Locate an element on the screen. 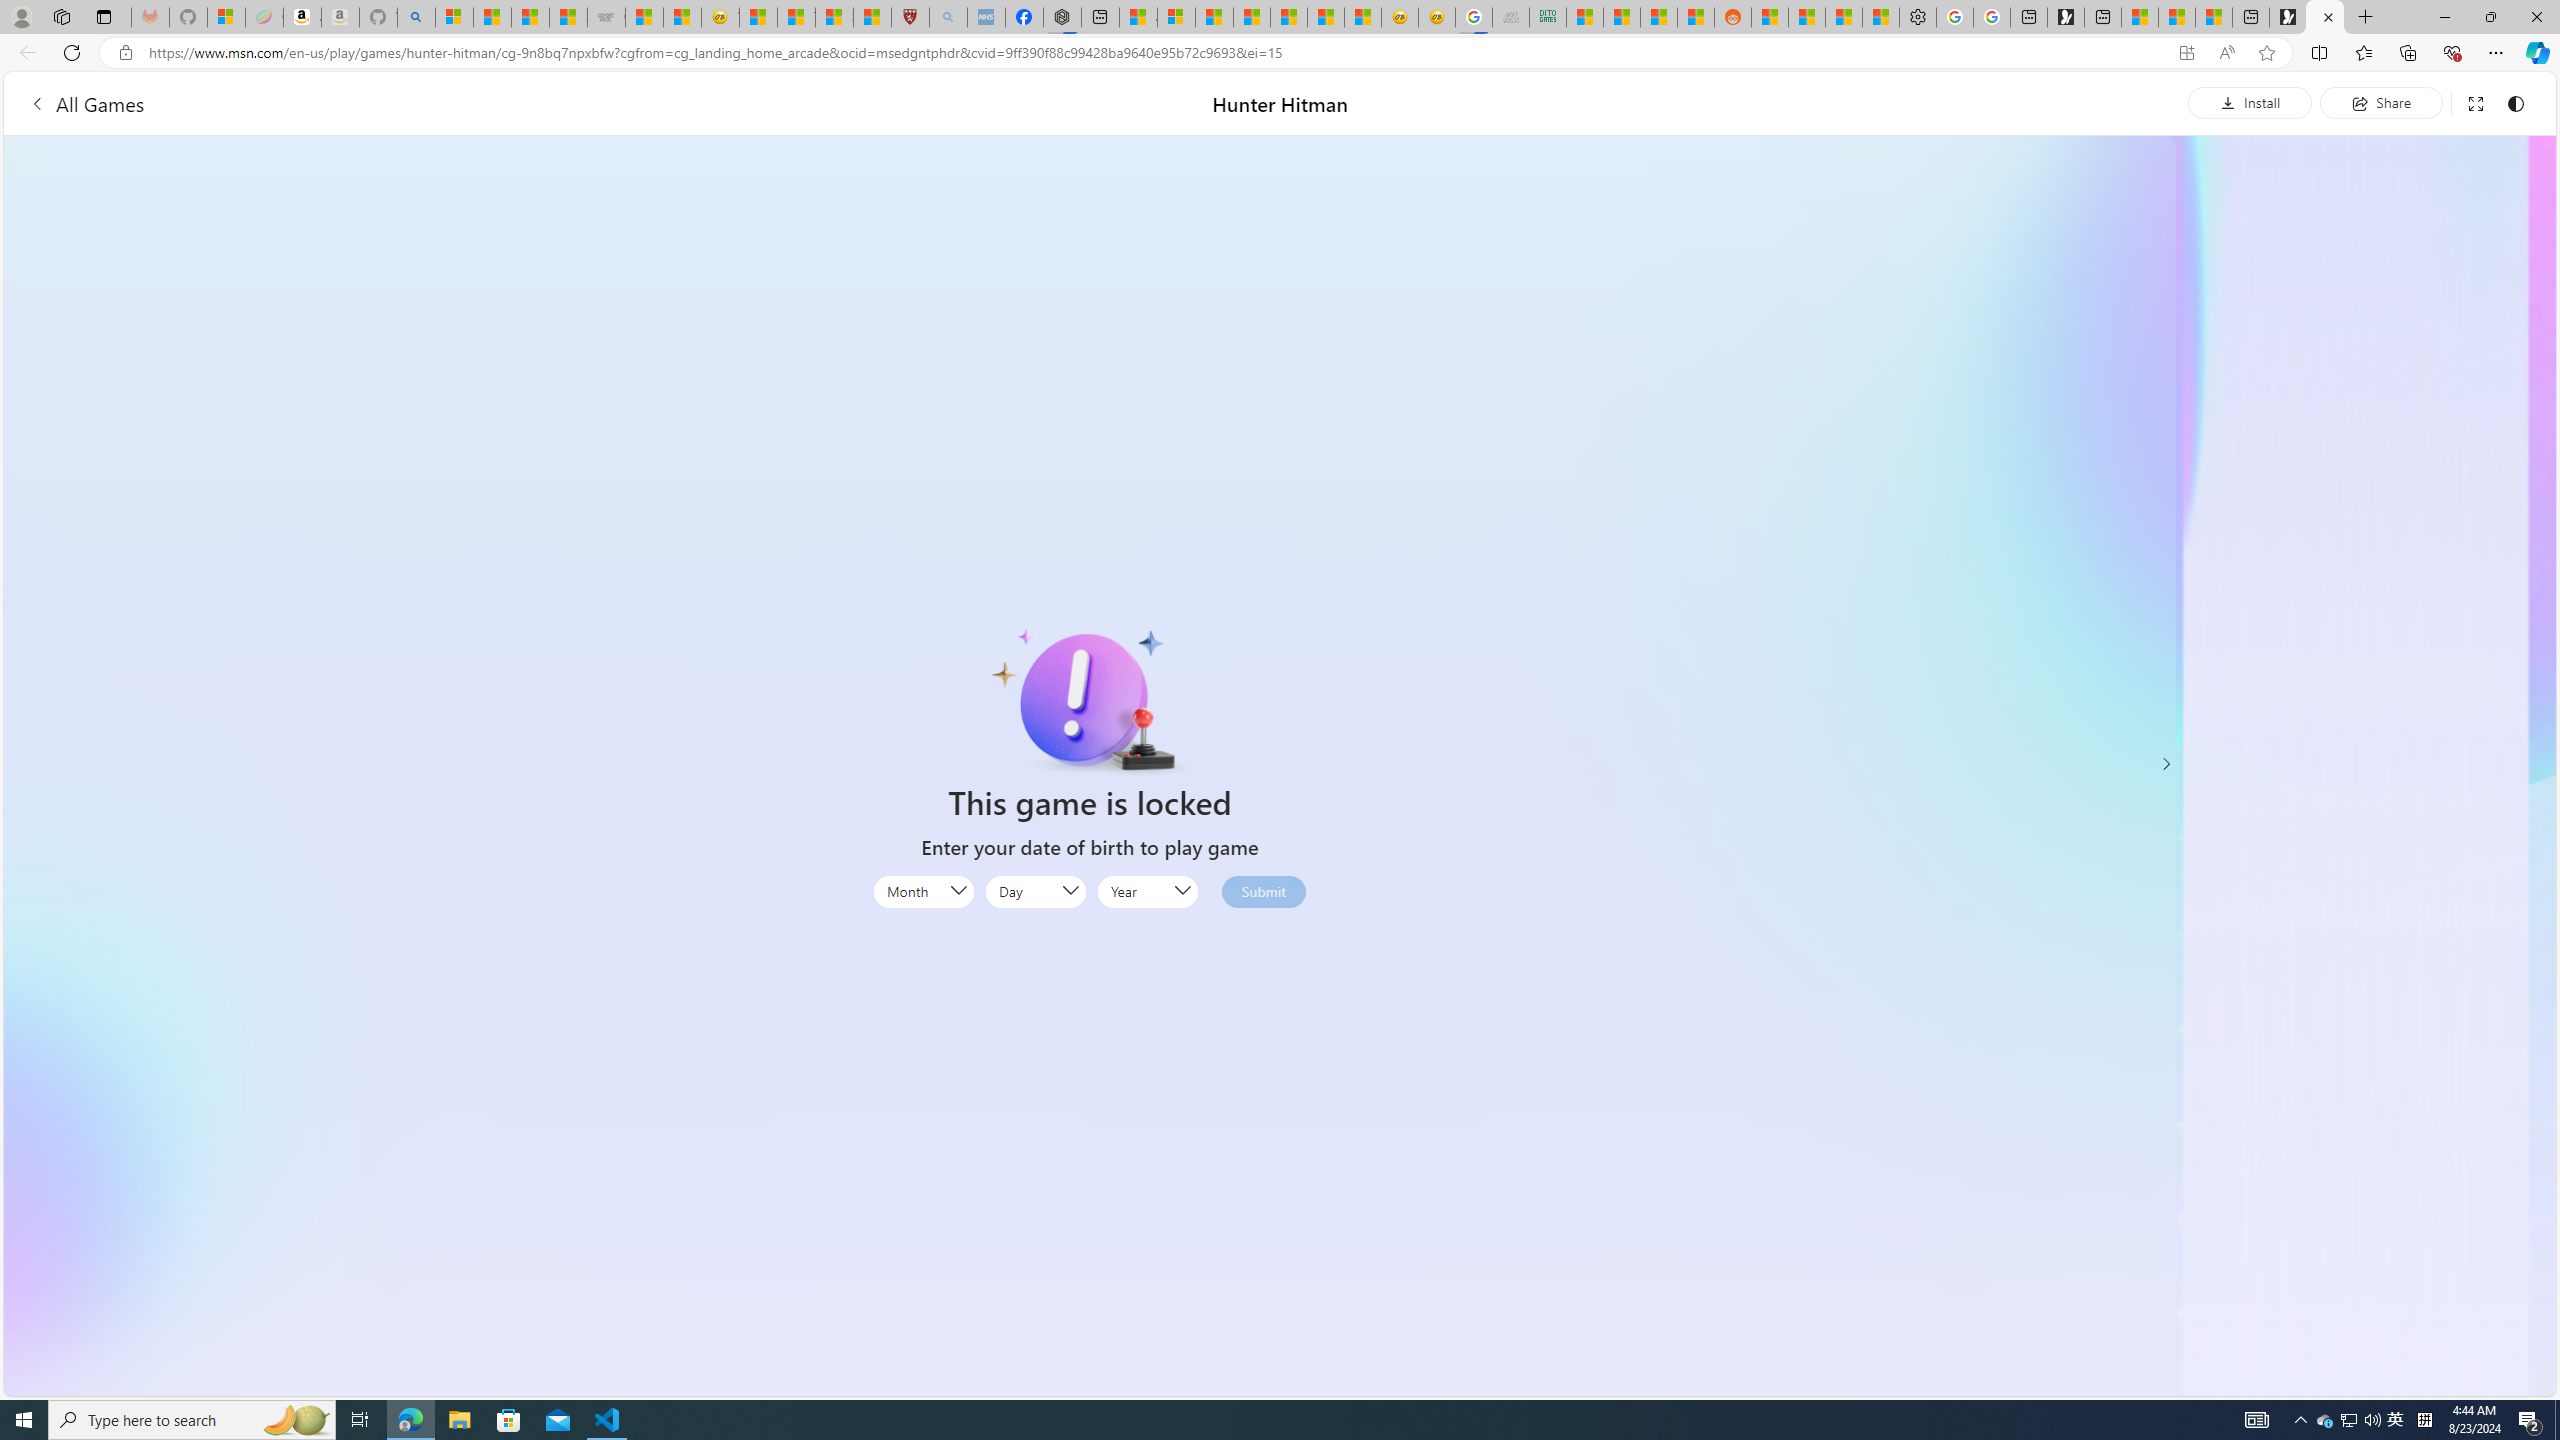  Submit is located at coordinates (1263, 892).